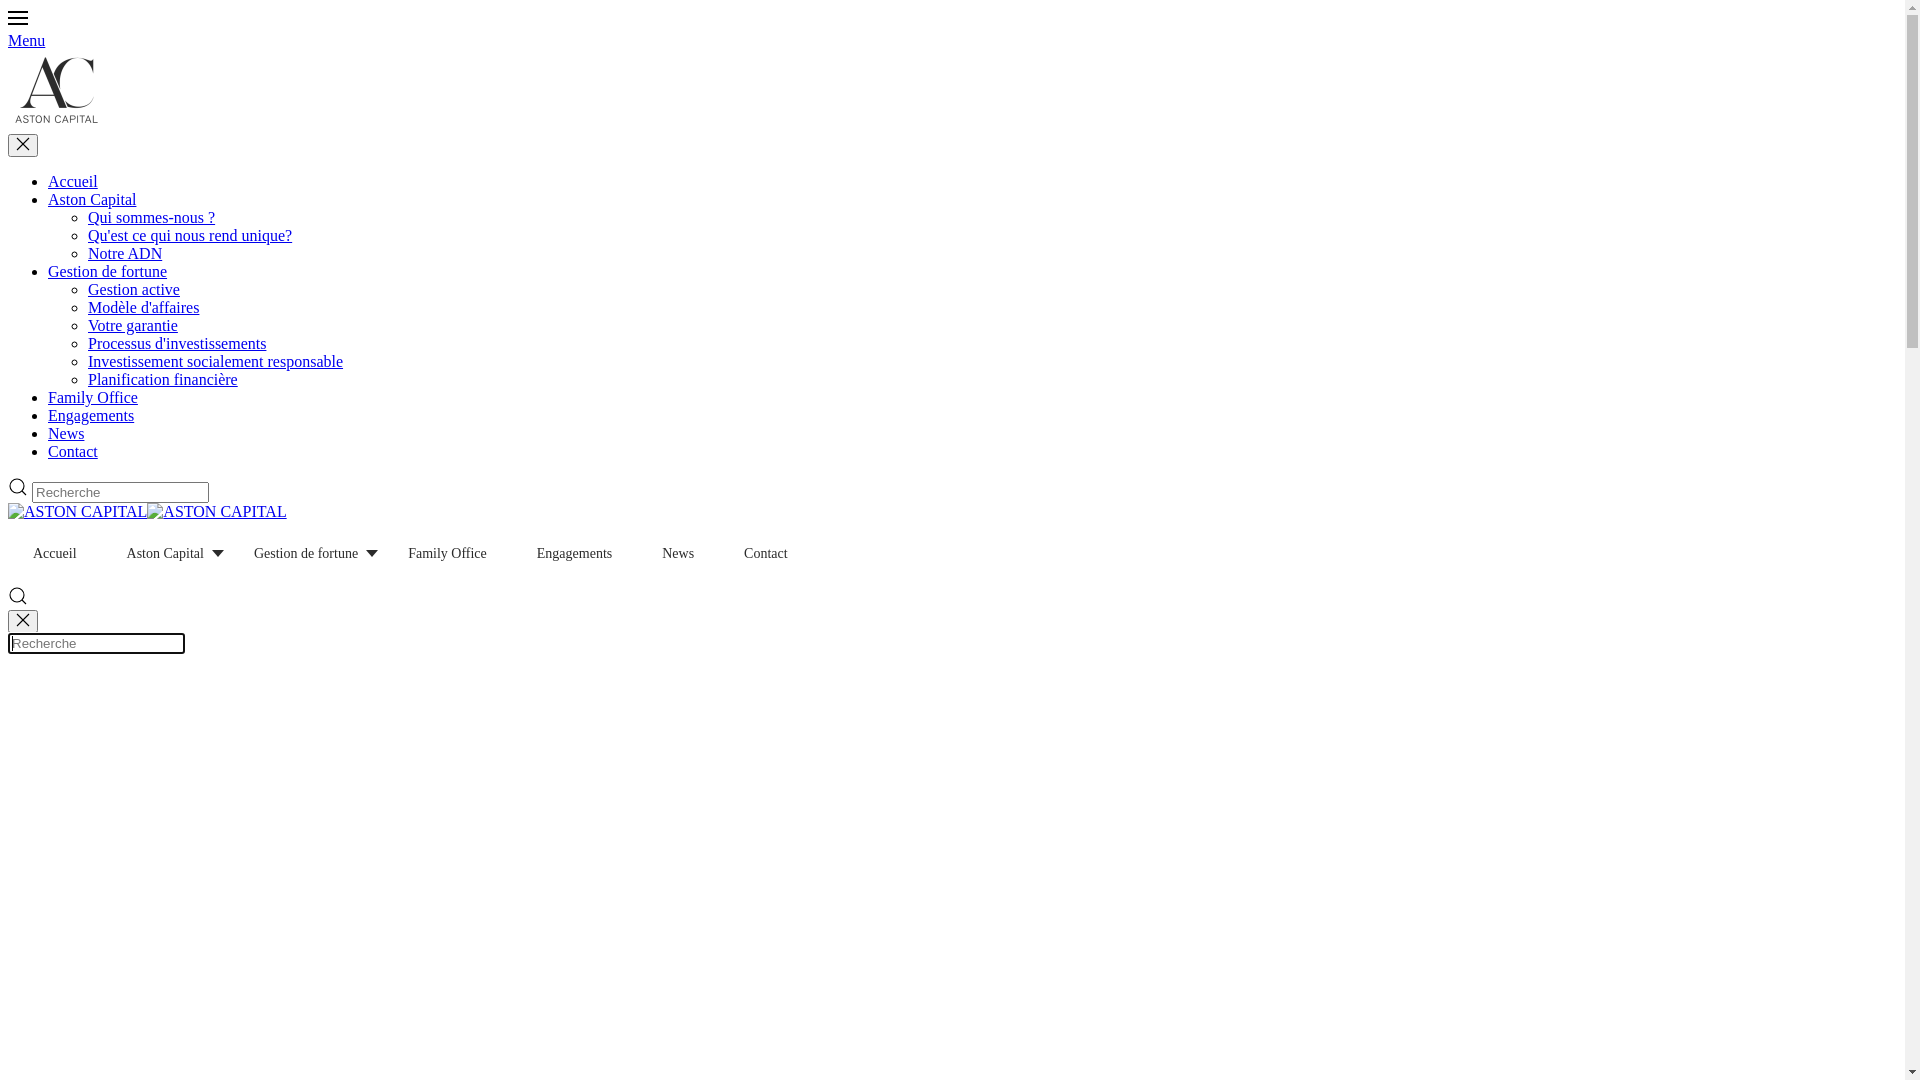 The width and height of the screenshot is (1920, 1080). Describe the element at coordinates (952, 28) in the screenshot. I see `Menu` at that location.